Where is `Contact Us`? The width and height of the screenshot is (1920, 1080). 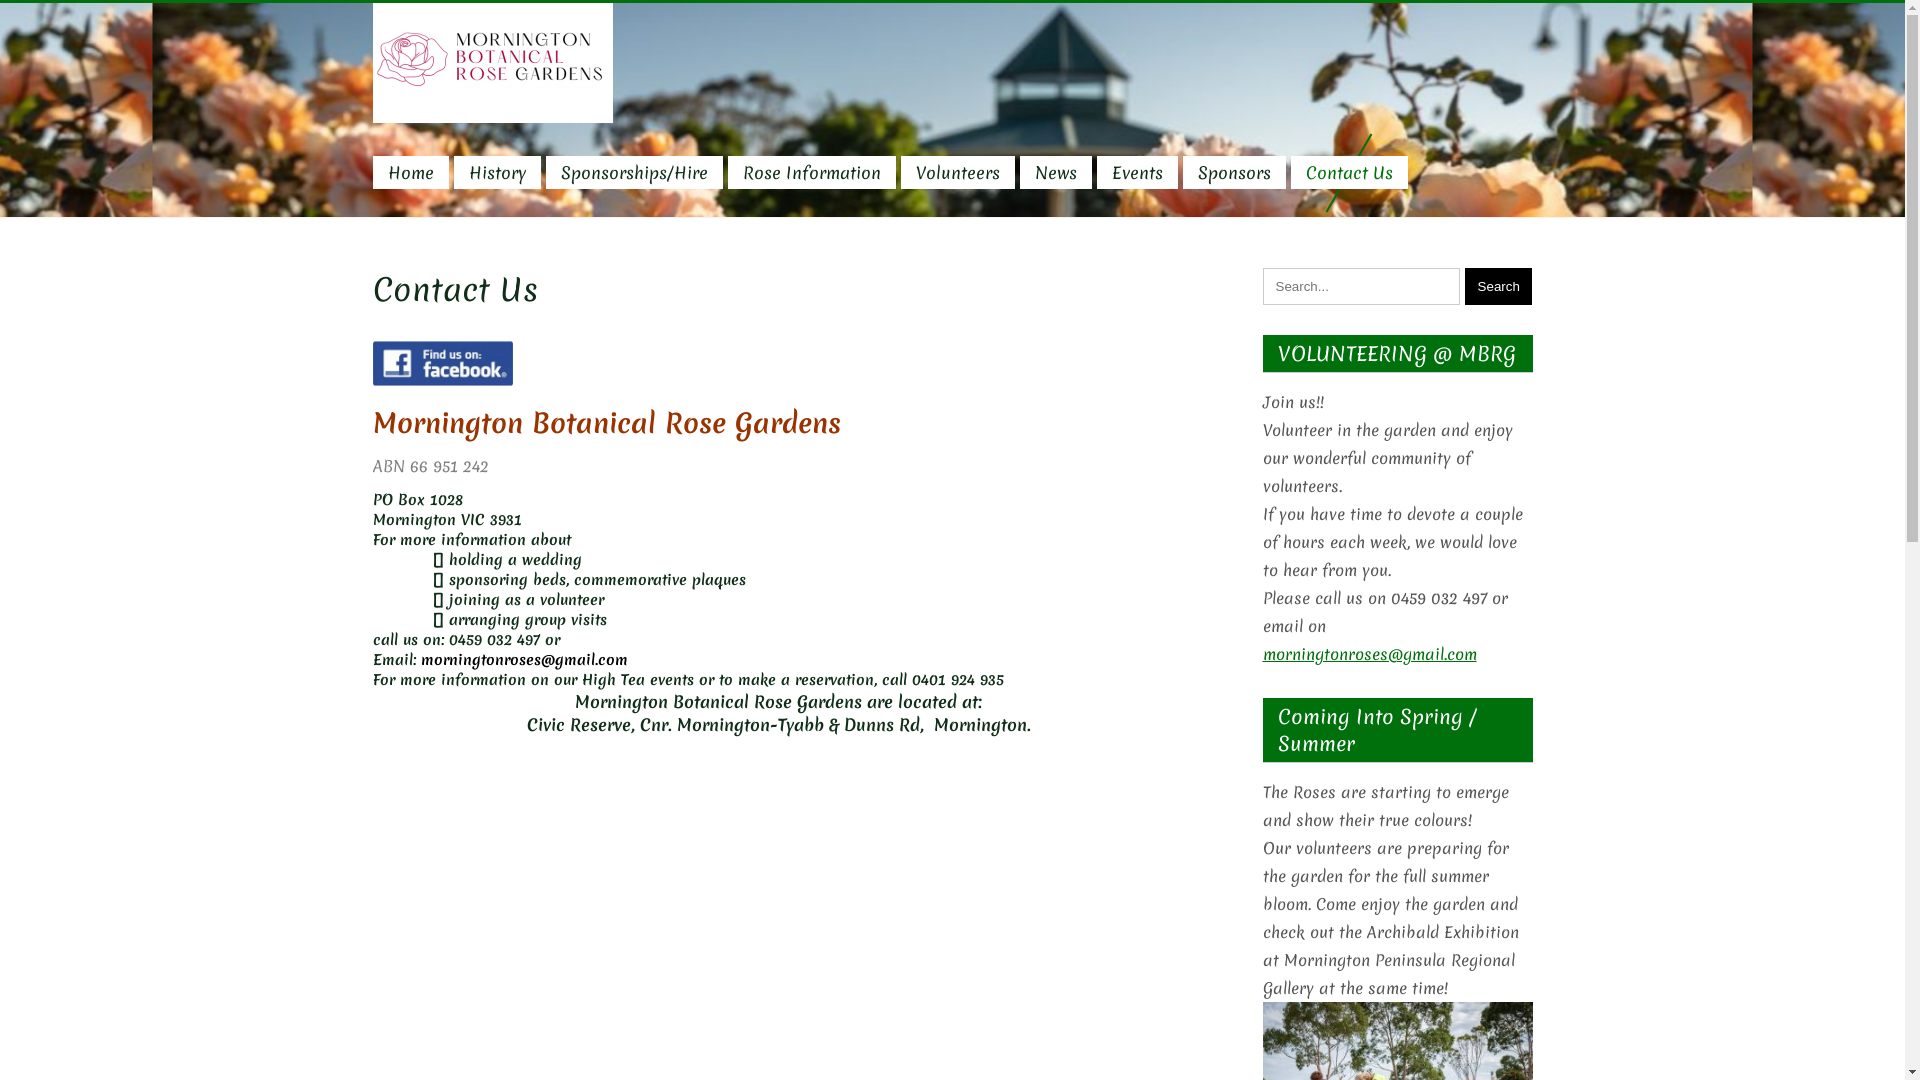 Contact Us is located at coordinates (1348, 172).